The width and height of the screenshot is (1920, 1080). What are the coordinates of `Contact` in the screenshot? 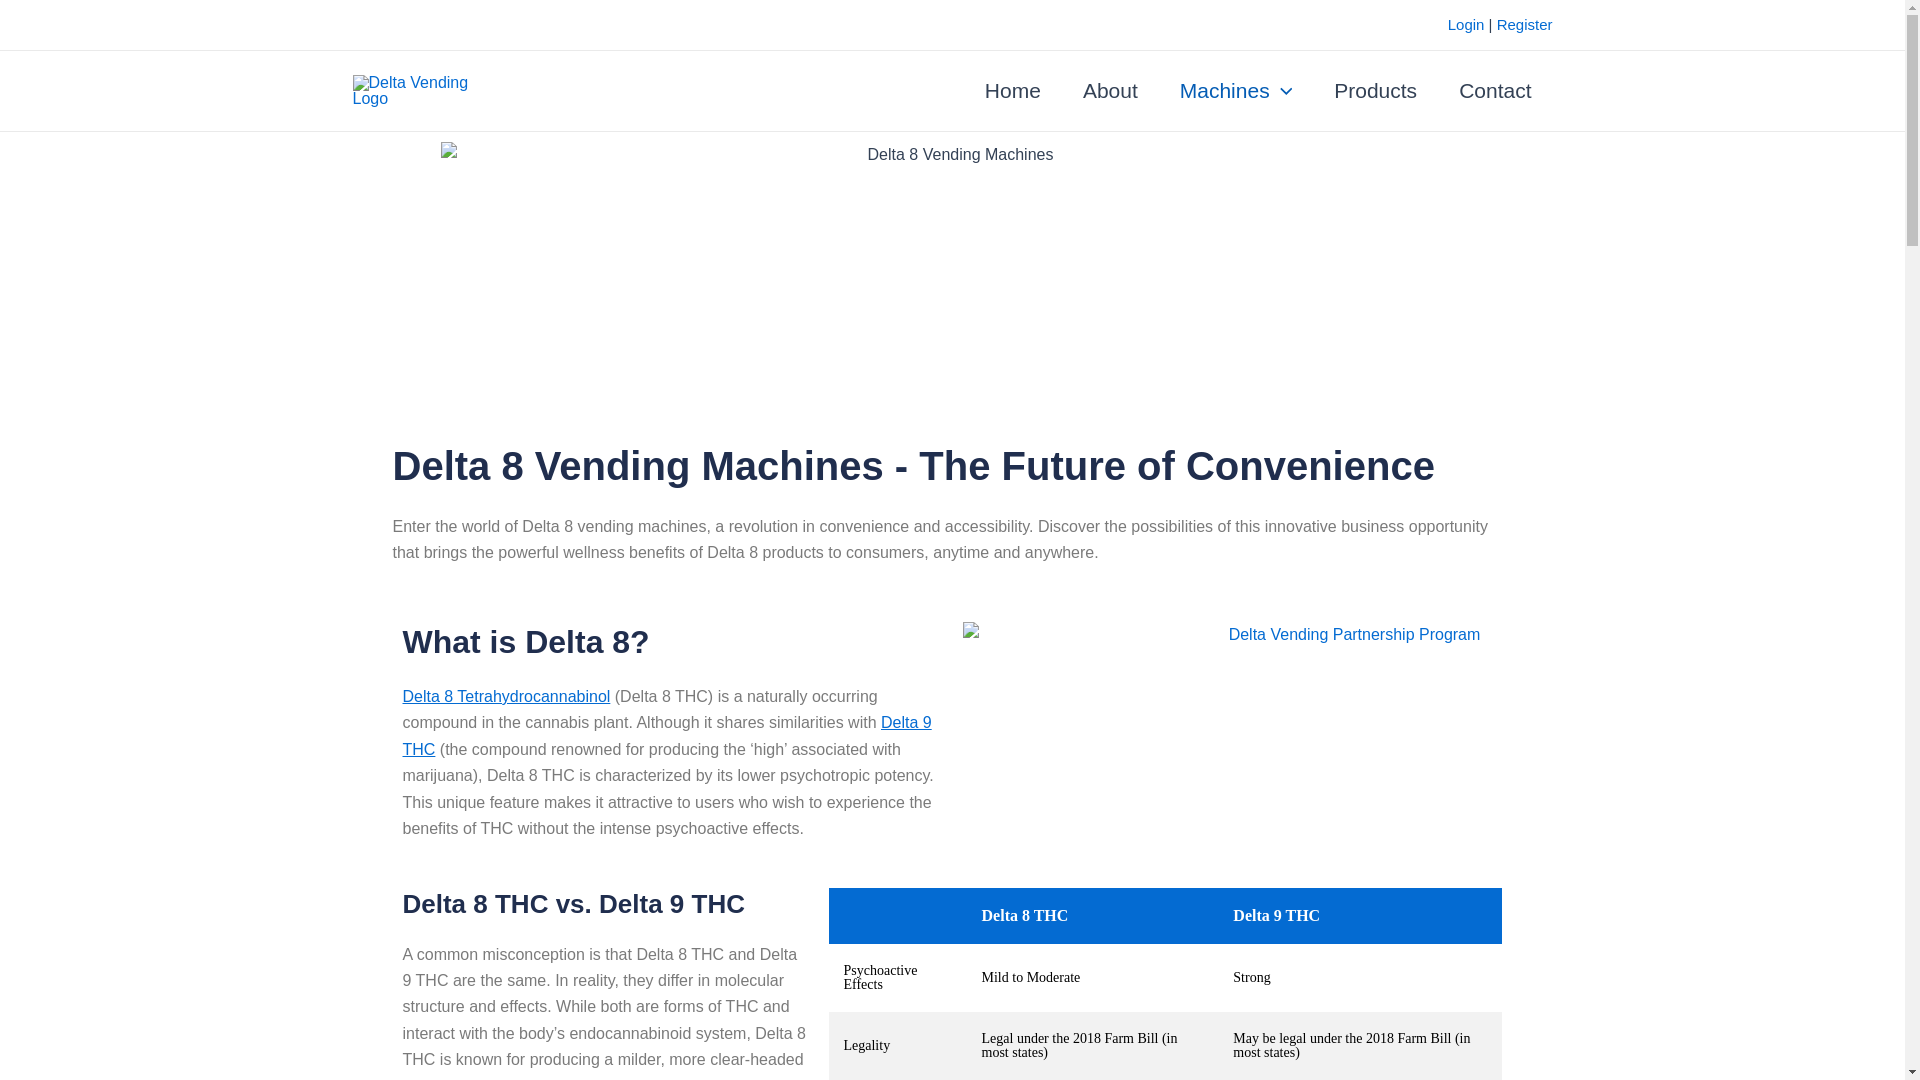 It's located at (1494, 90).